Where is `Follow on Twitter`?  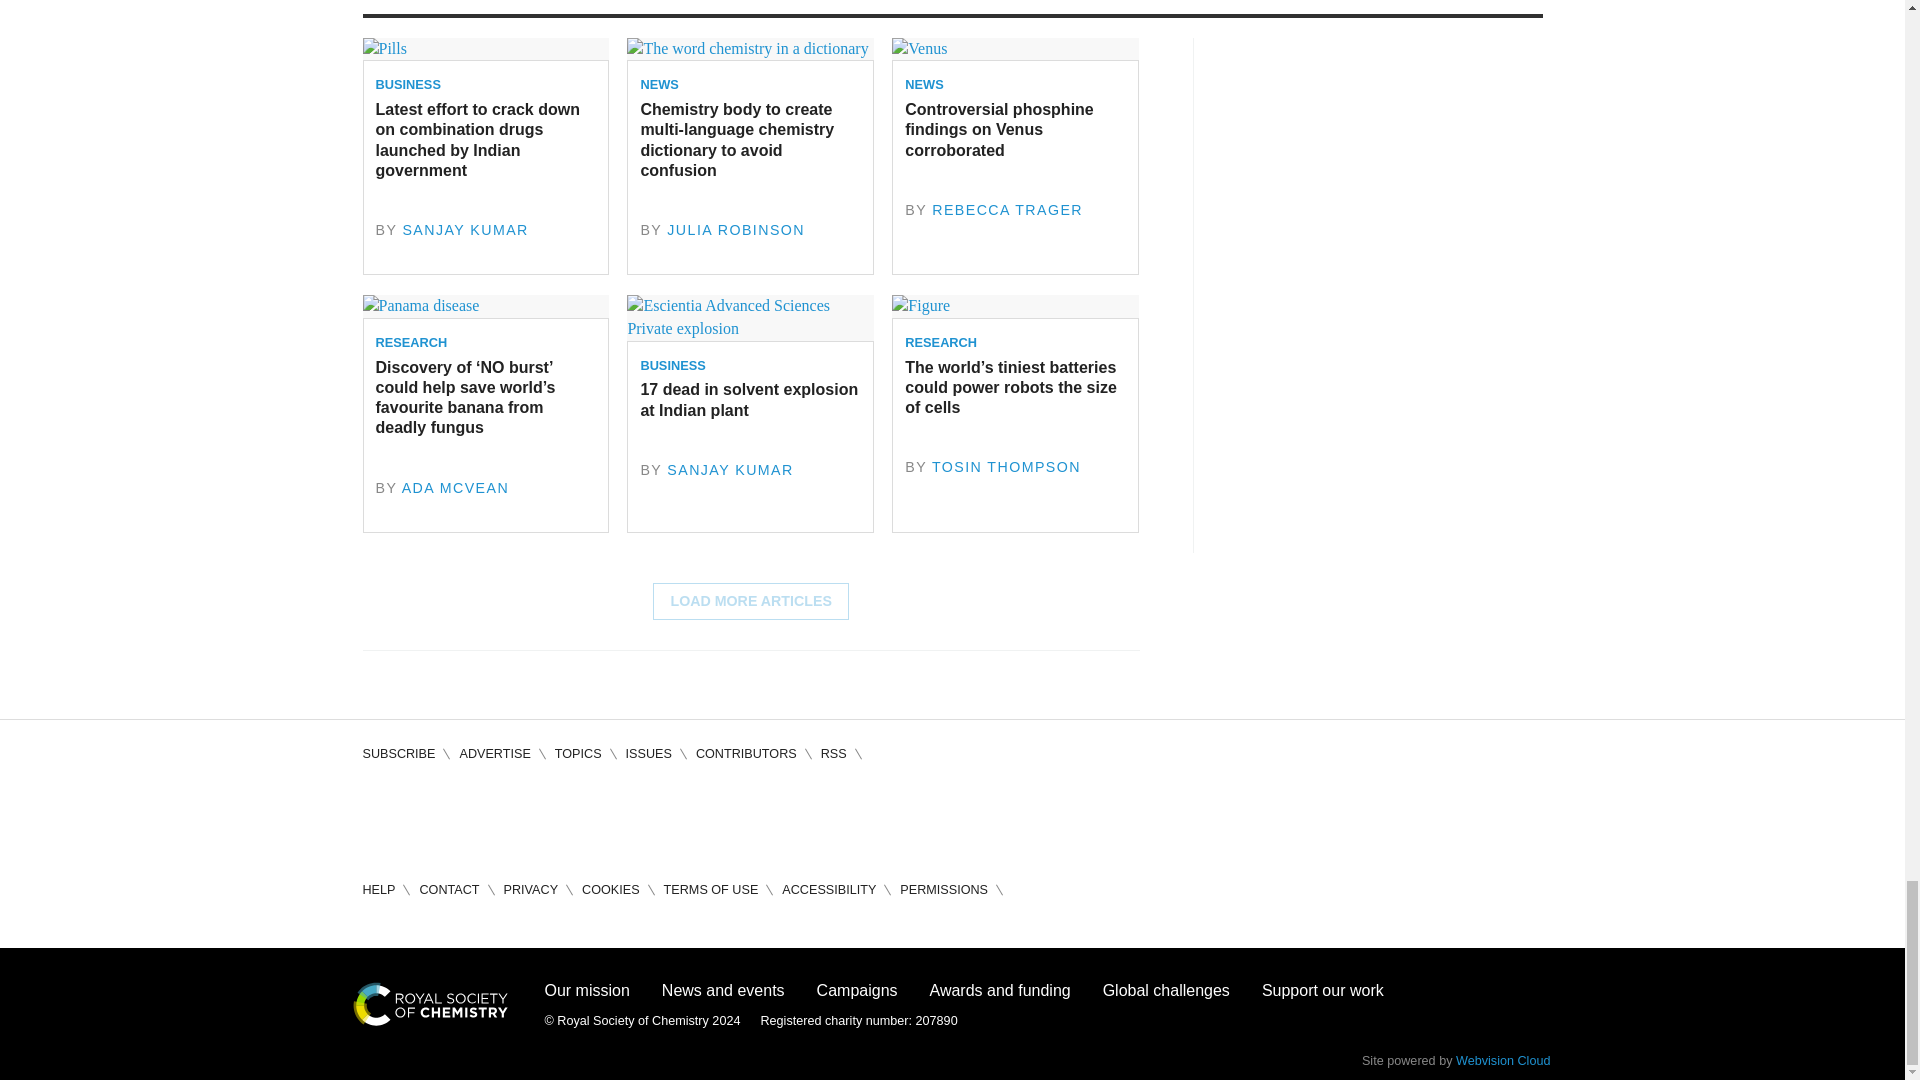
Follow on Twitter is located at coordinates (436, 816).